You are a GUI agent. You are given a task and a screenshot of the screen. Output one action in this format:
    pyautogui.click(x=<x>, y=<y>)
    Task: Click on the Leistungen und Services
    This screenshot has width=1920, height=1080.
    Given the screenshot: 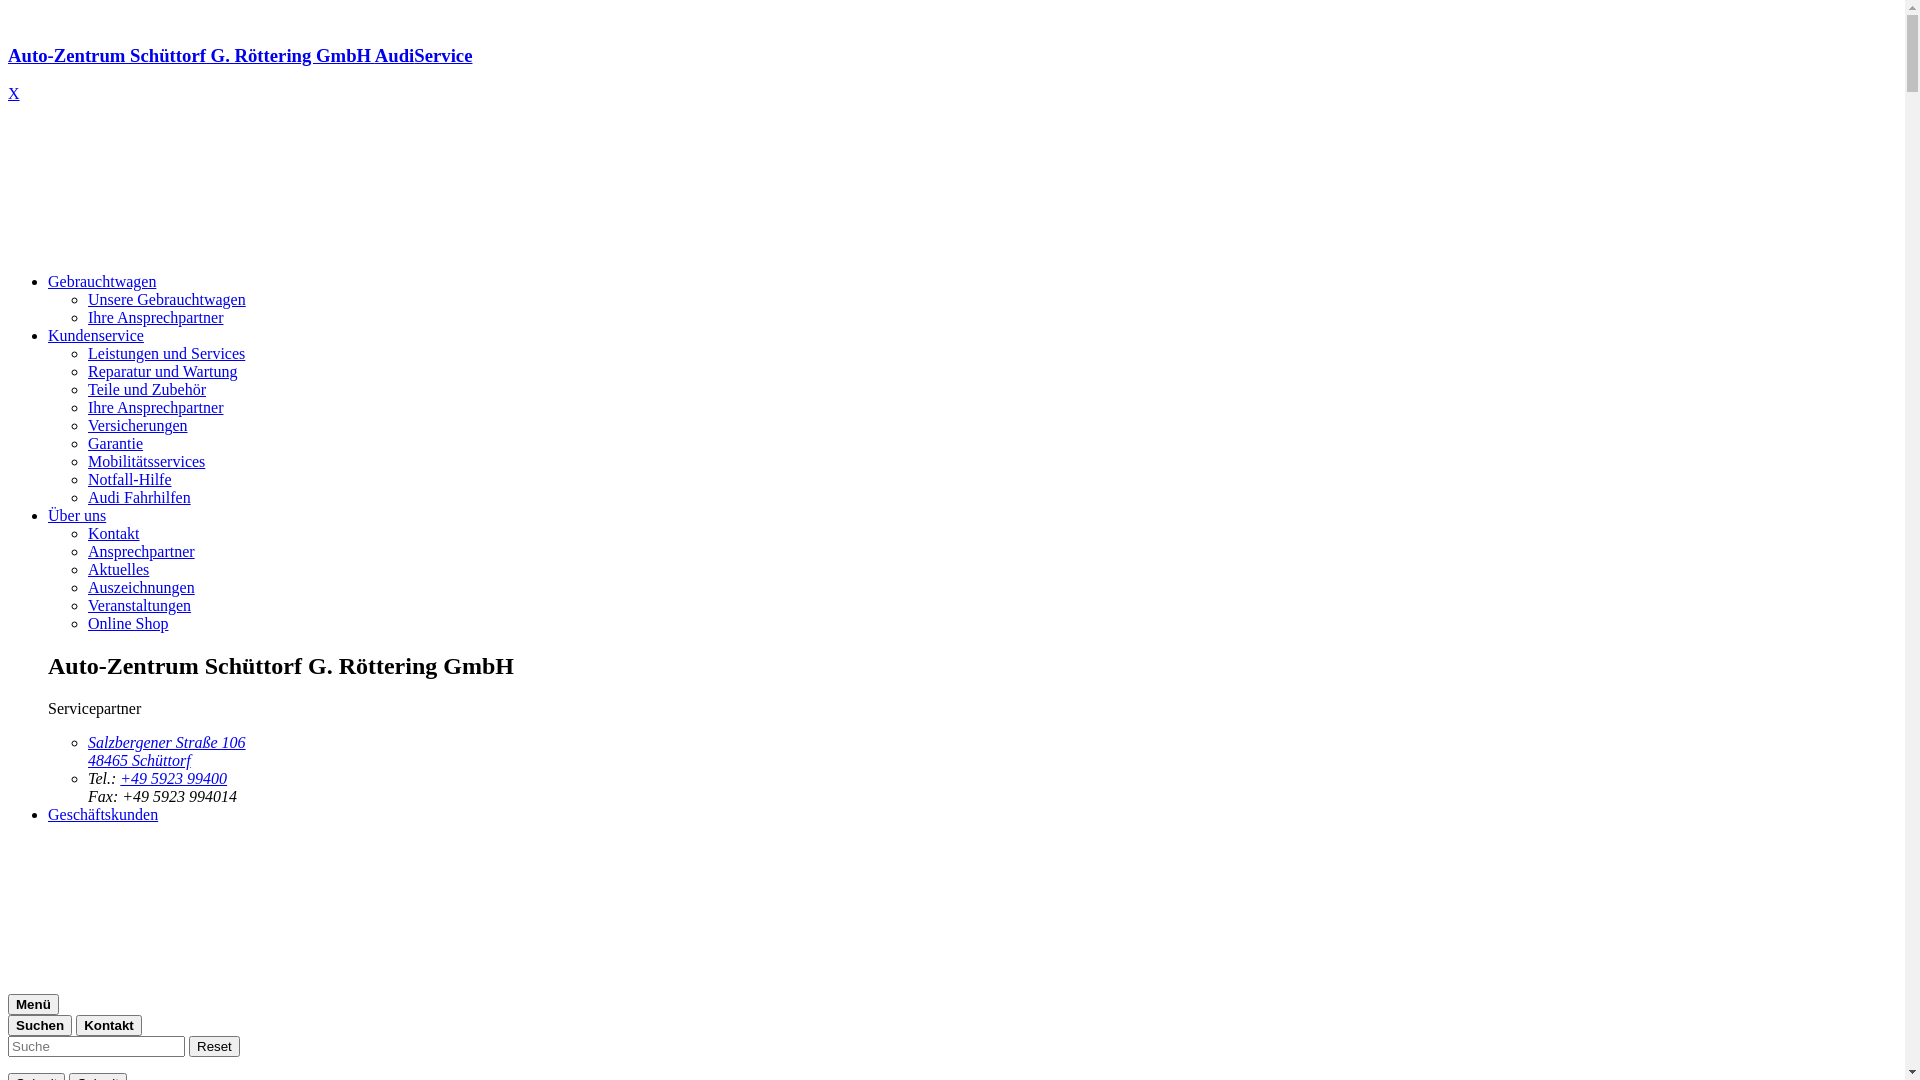 What is the action you would take?
    pyautogui.click(x=166, y=354)
    